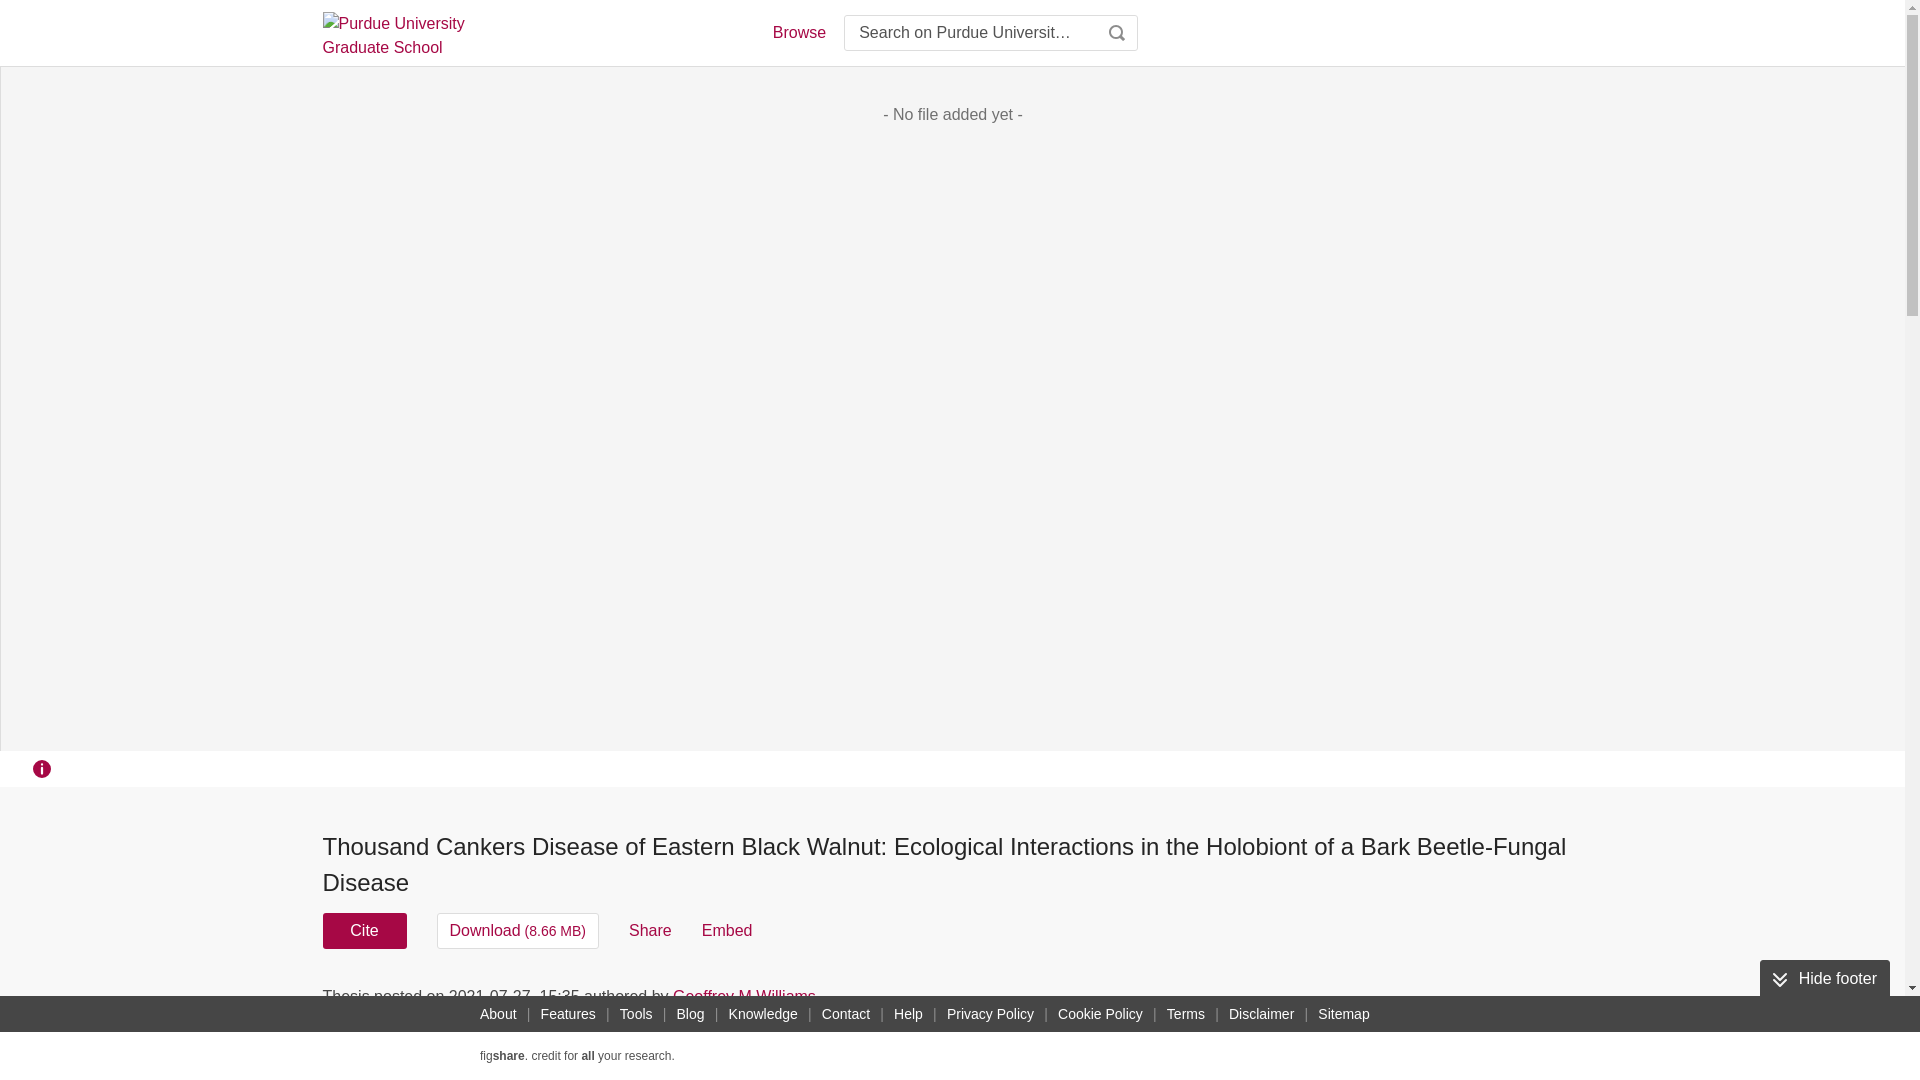  What do you see at coordinates (727, 930) in the screenshot?
I see `Embed` at bounding box center [727, 930].